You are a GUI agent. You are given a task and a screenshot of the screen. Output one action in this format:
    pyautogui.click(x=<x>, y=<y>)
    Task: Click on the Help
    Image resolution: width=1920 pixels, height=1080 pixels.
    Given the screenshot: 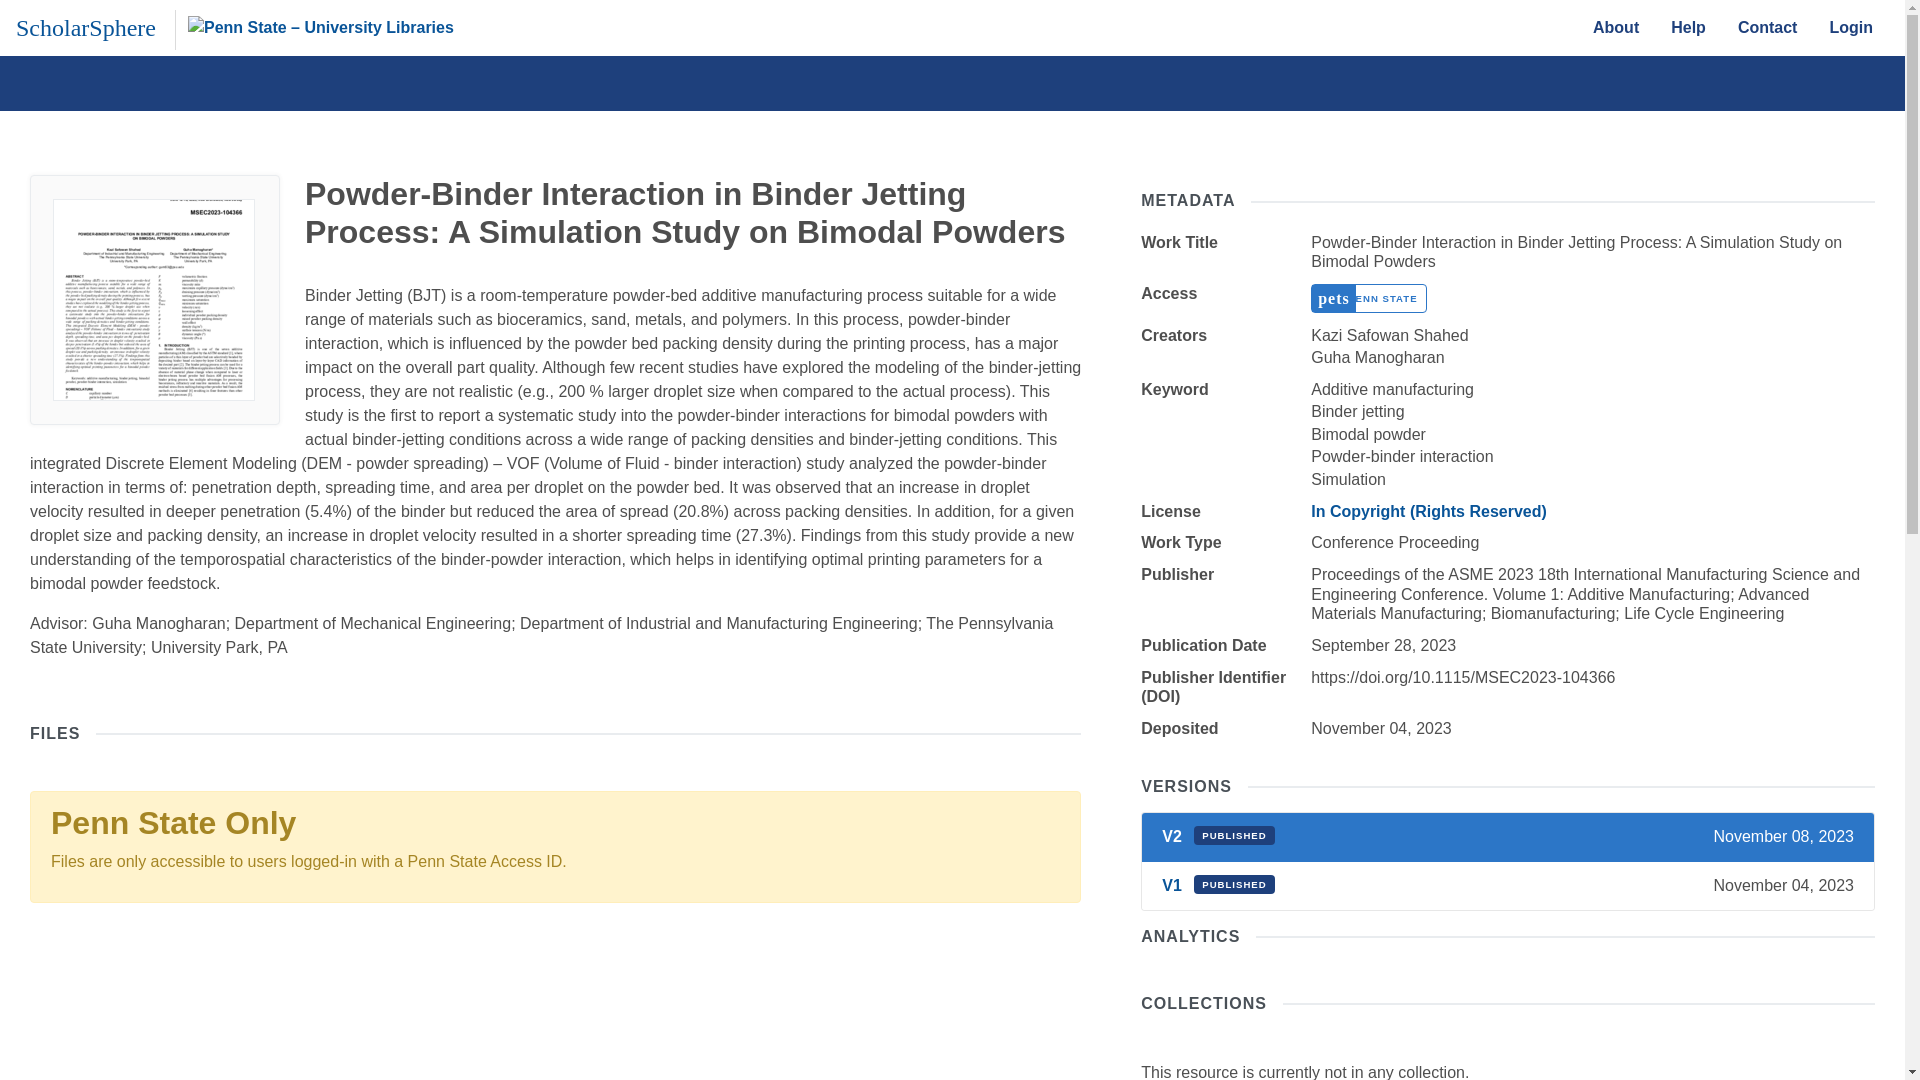 What is the action you would take?
    pyautogui.click(x=1688, y=27)
    